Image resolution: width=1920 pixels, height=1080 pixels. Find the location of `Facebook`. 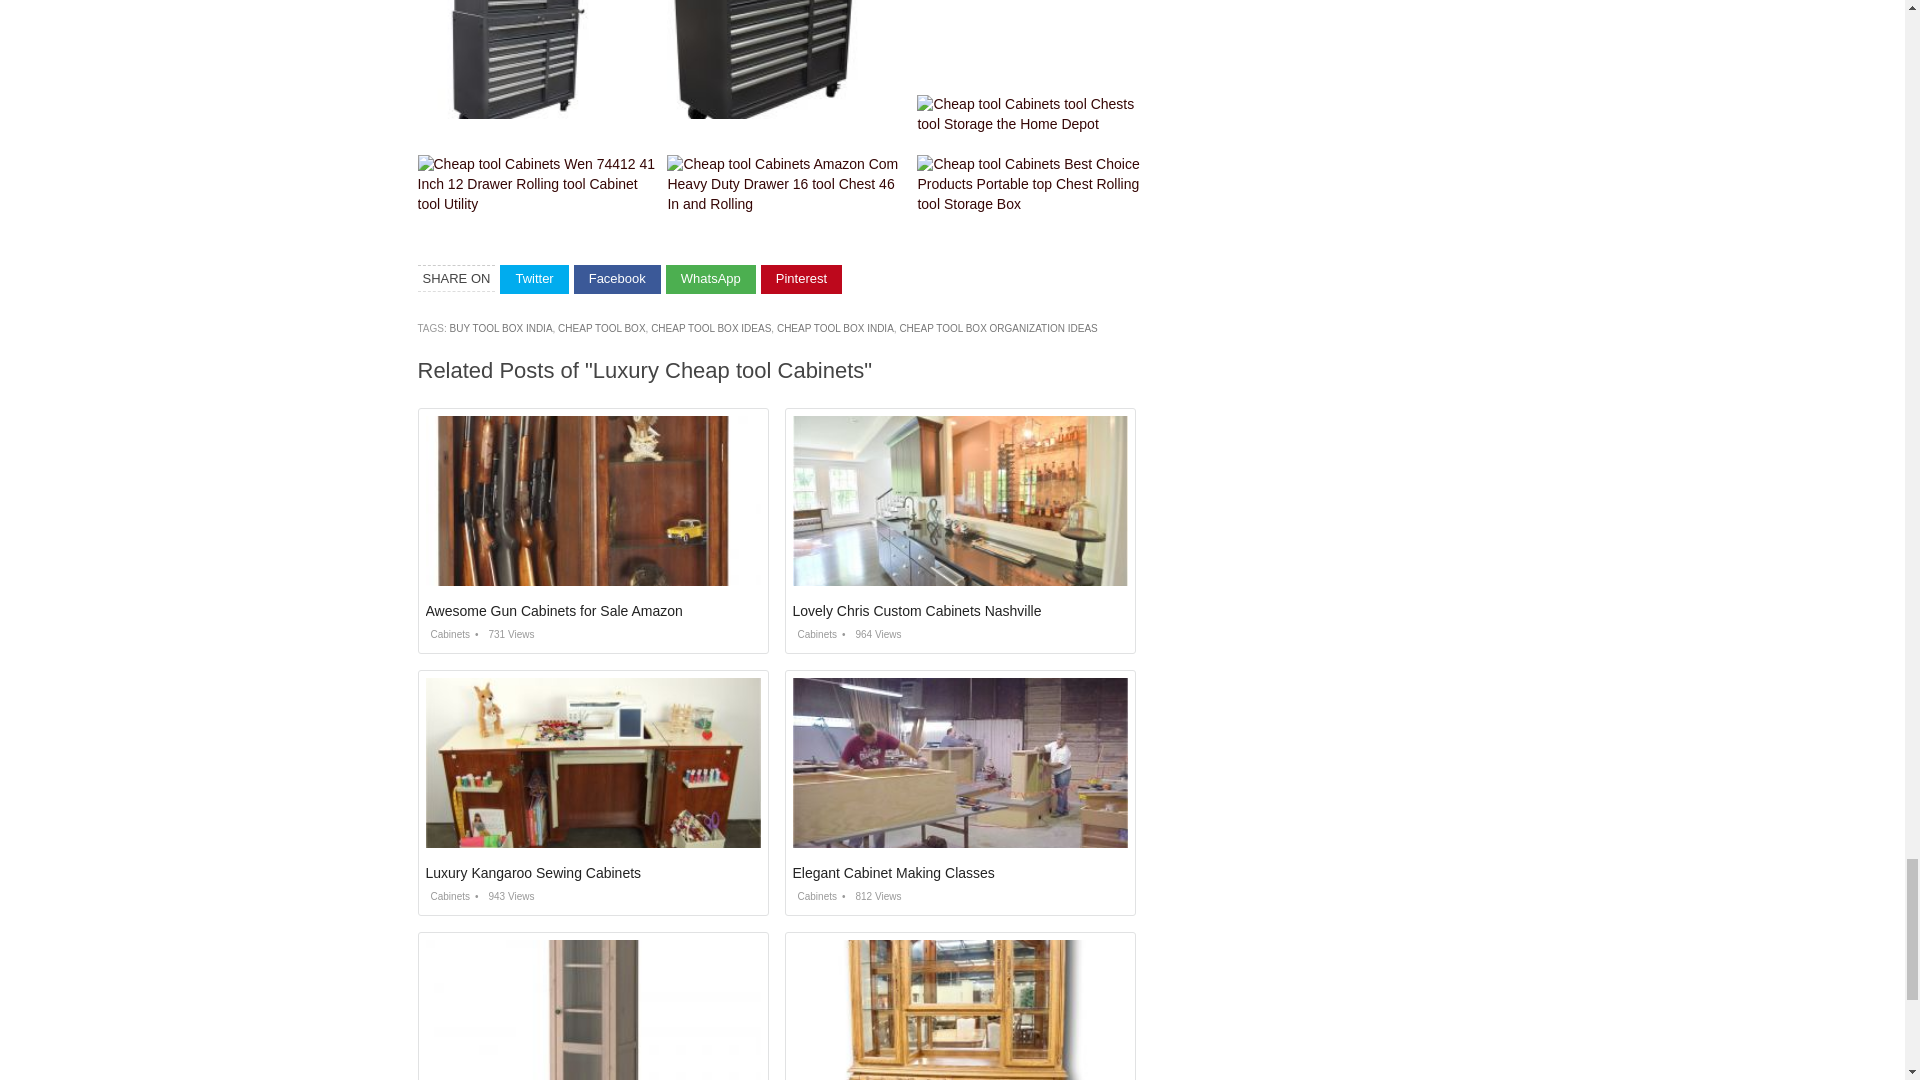

Facebook is located at coordinates (617, 278).